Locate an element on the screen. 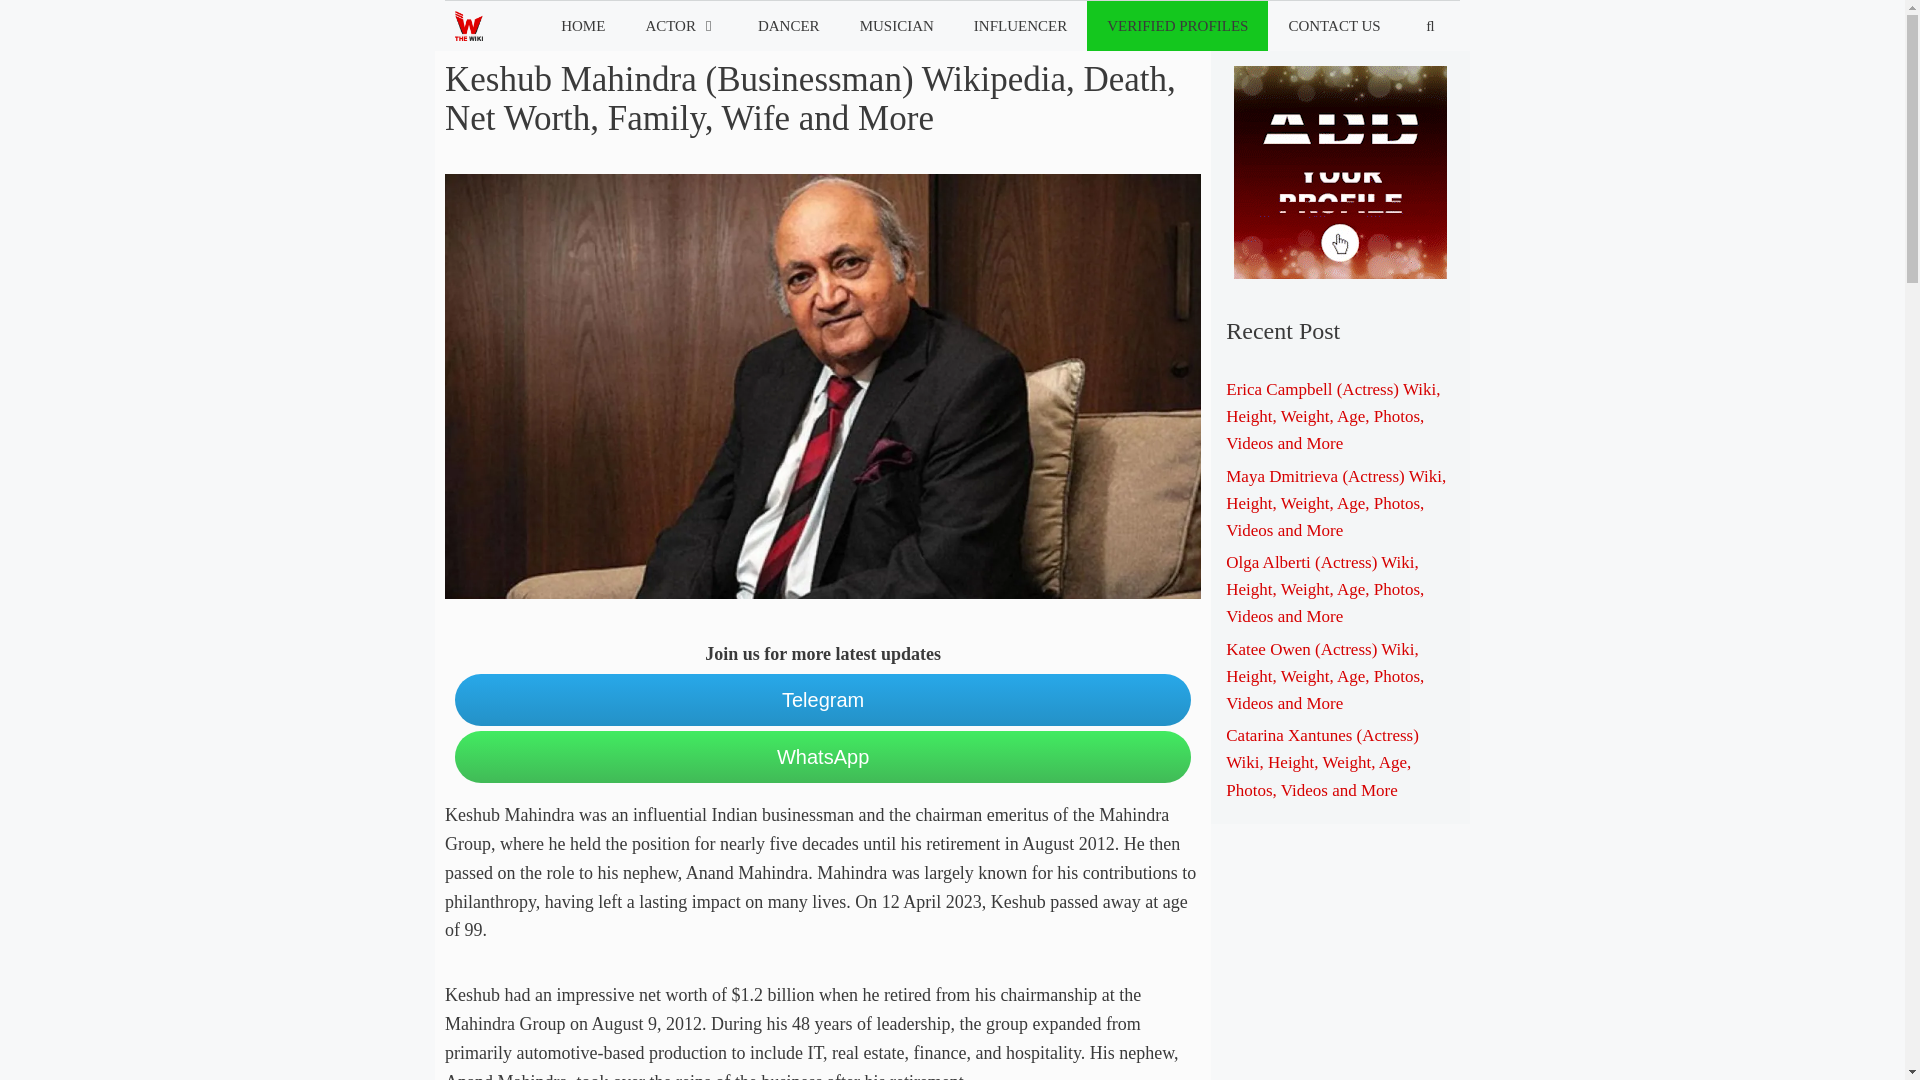  VERIFIED PROFILES is located at coordinates (1176, 26).